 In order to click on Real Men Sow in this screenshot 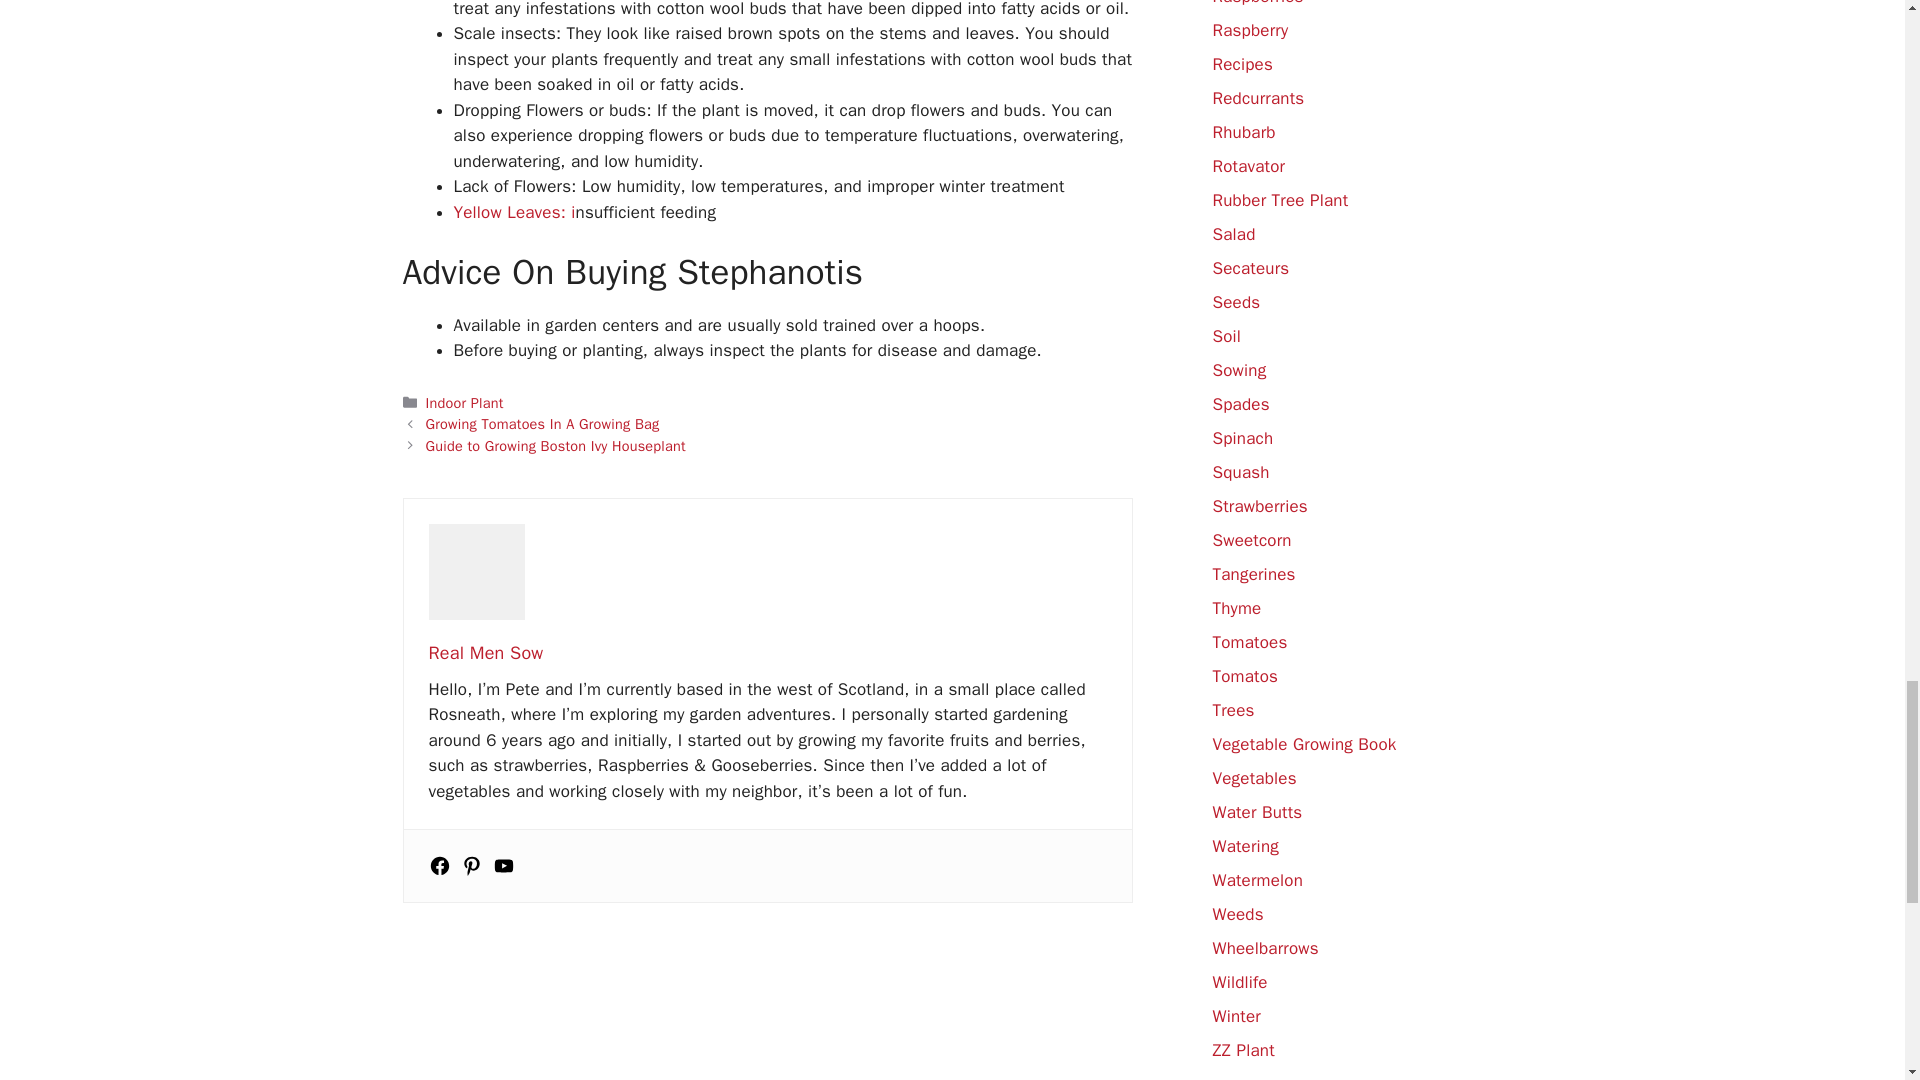, I will do `click(486, 652)`.